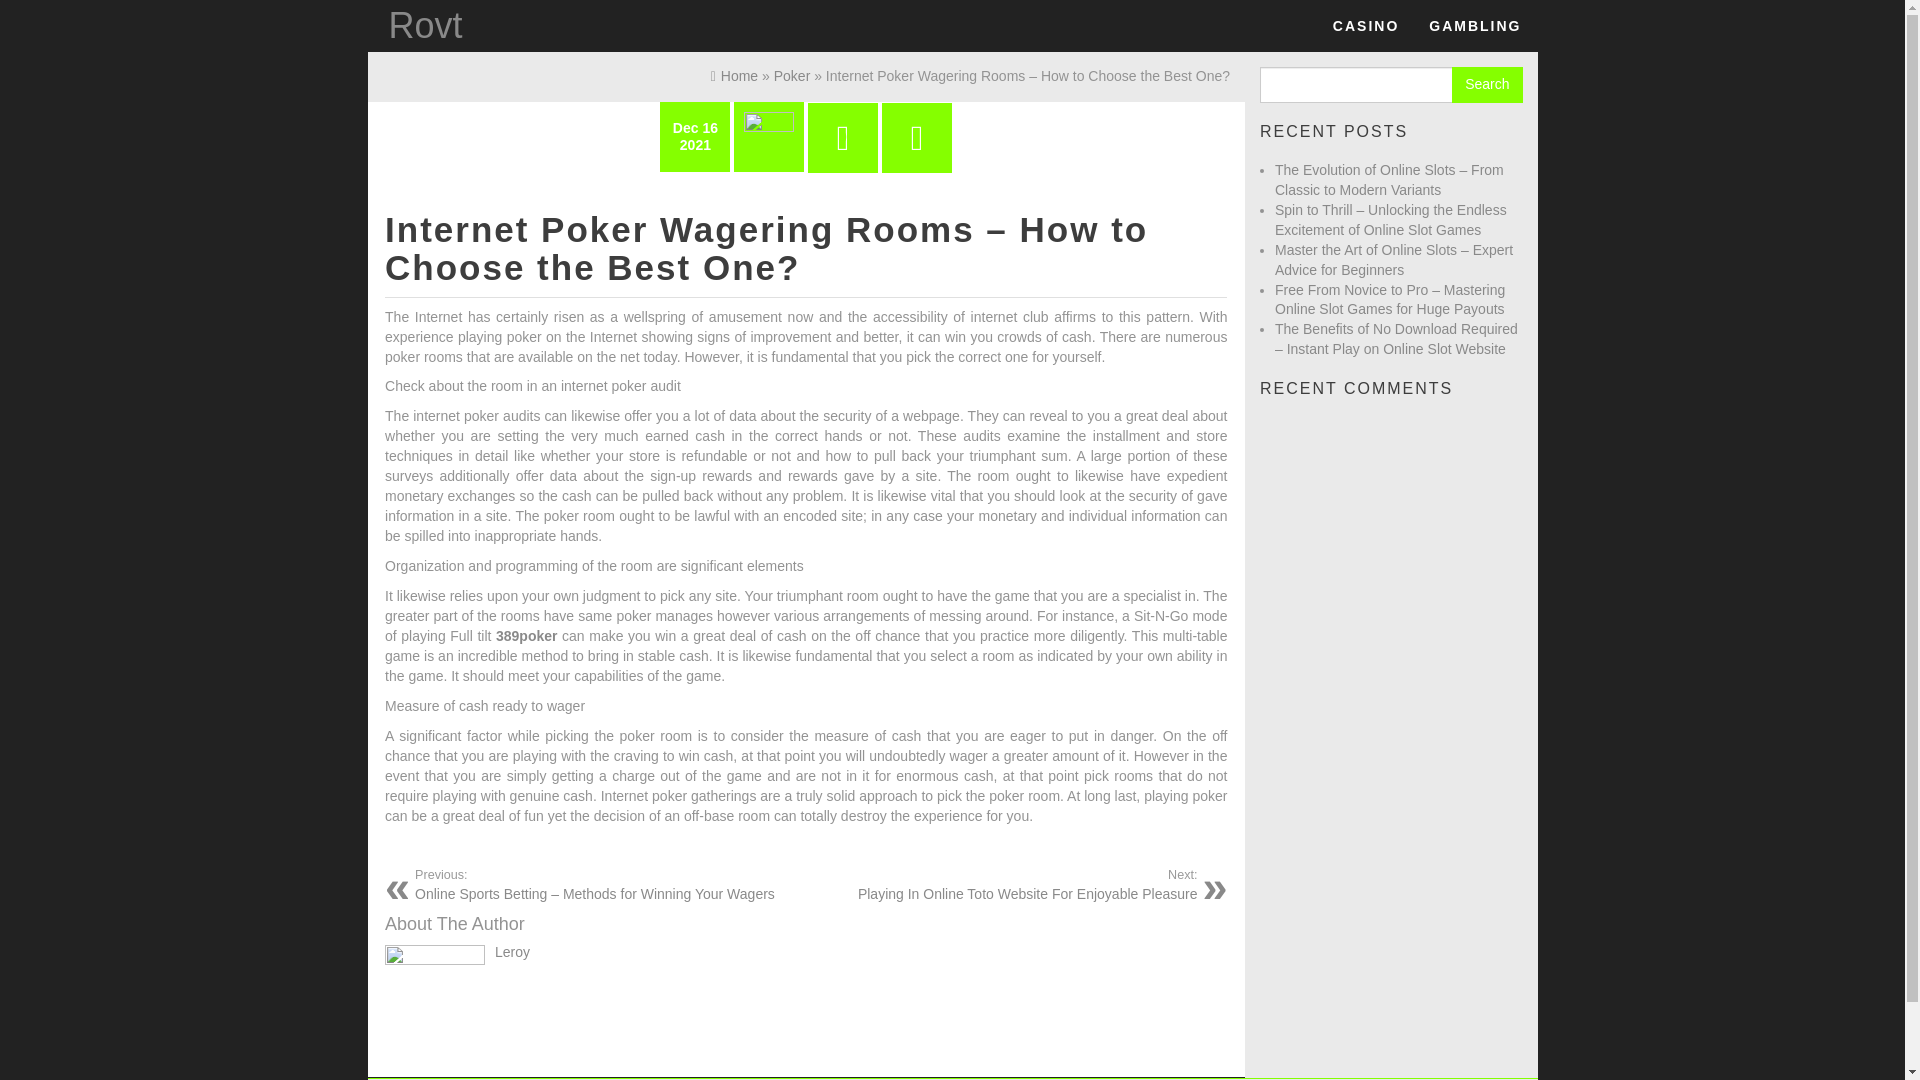 The height and width of the screenshot is (1080, 1920). What do you see at coordinates (1365, 26) in the screenshot?
I see `Posts by Leroy` at bounding box center [1365, 26].